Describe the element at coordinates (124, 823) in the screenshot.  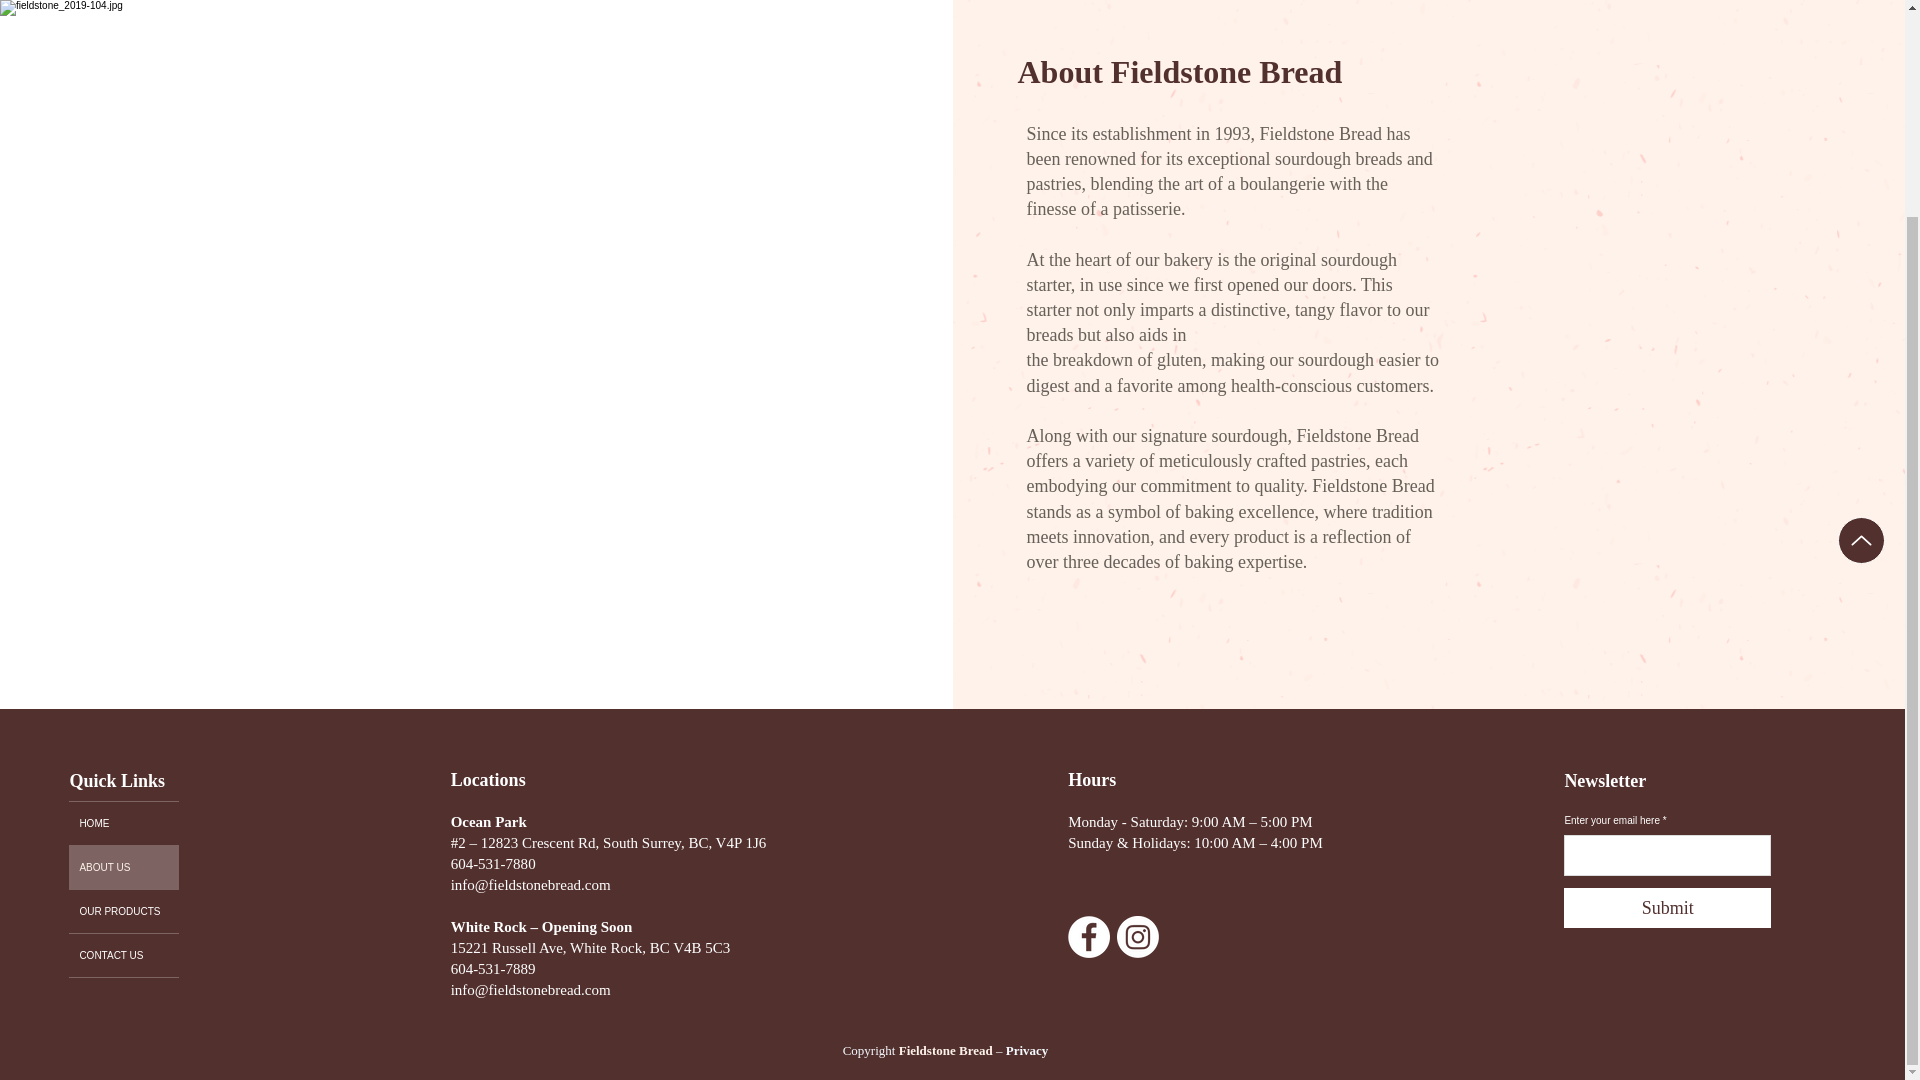
I see `HOME` at that location.